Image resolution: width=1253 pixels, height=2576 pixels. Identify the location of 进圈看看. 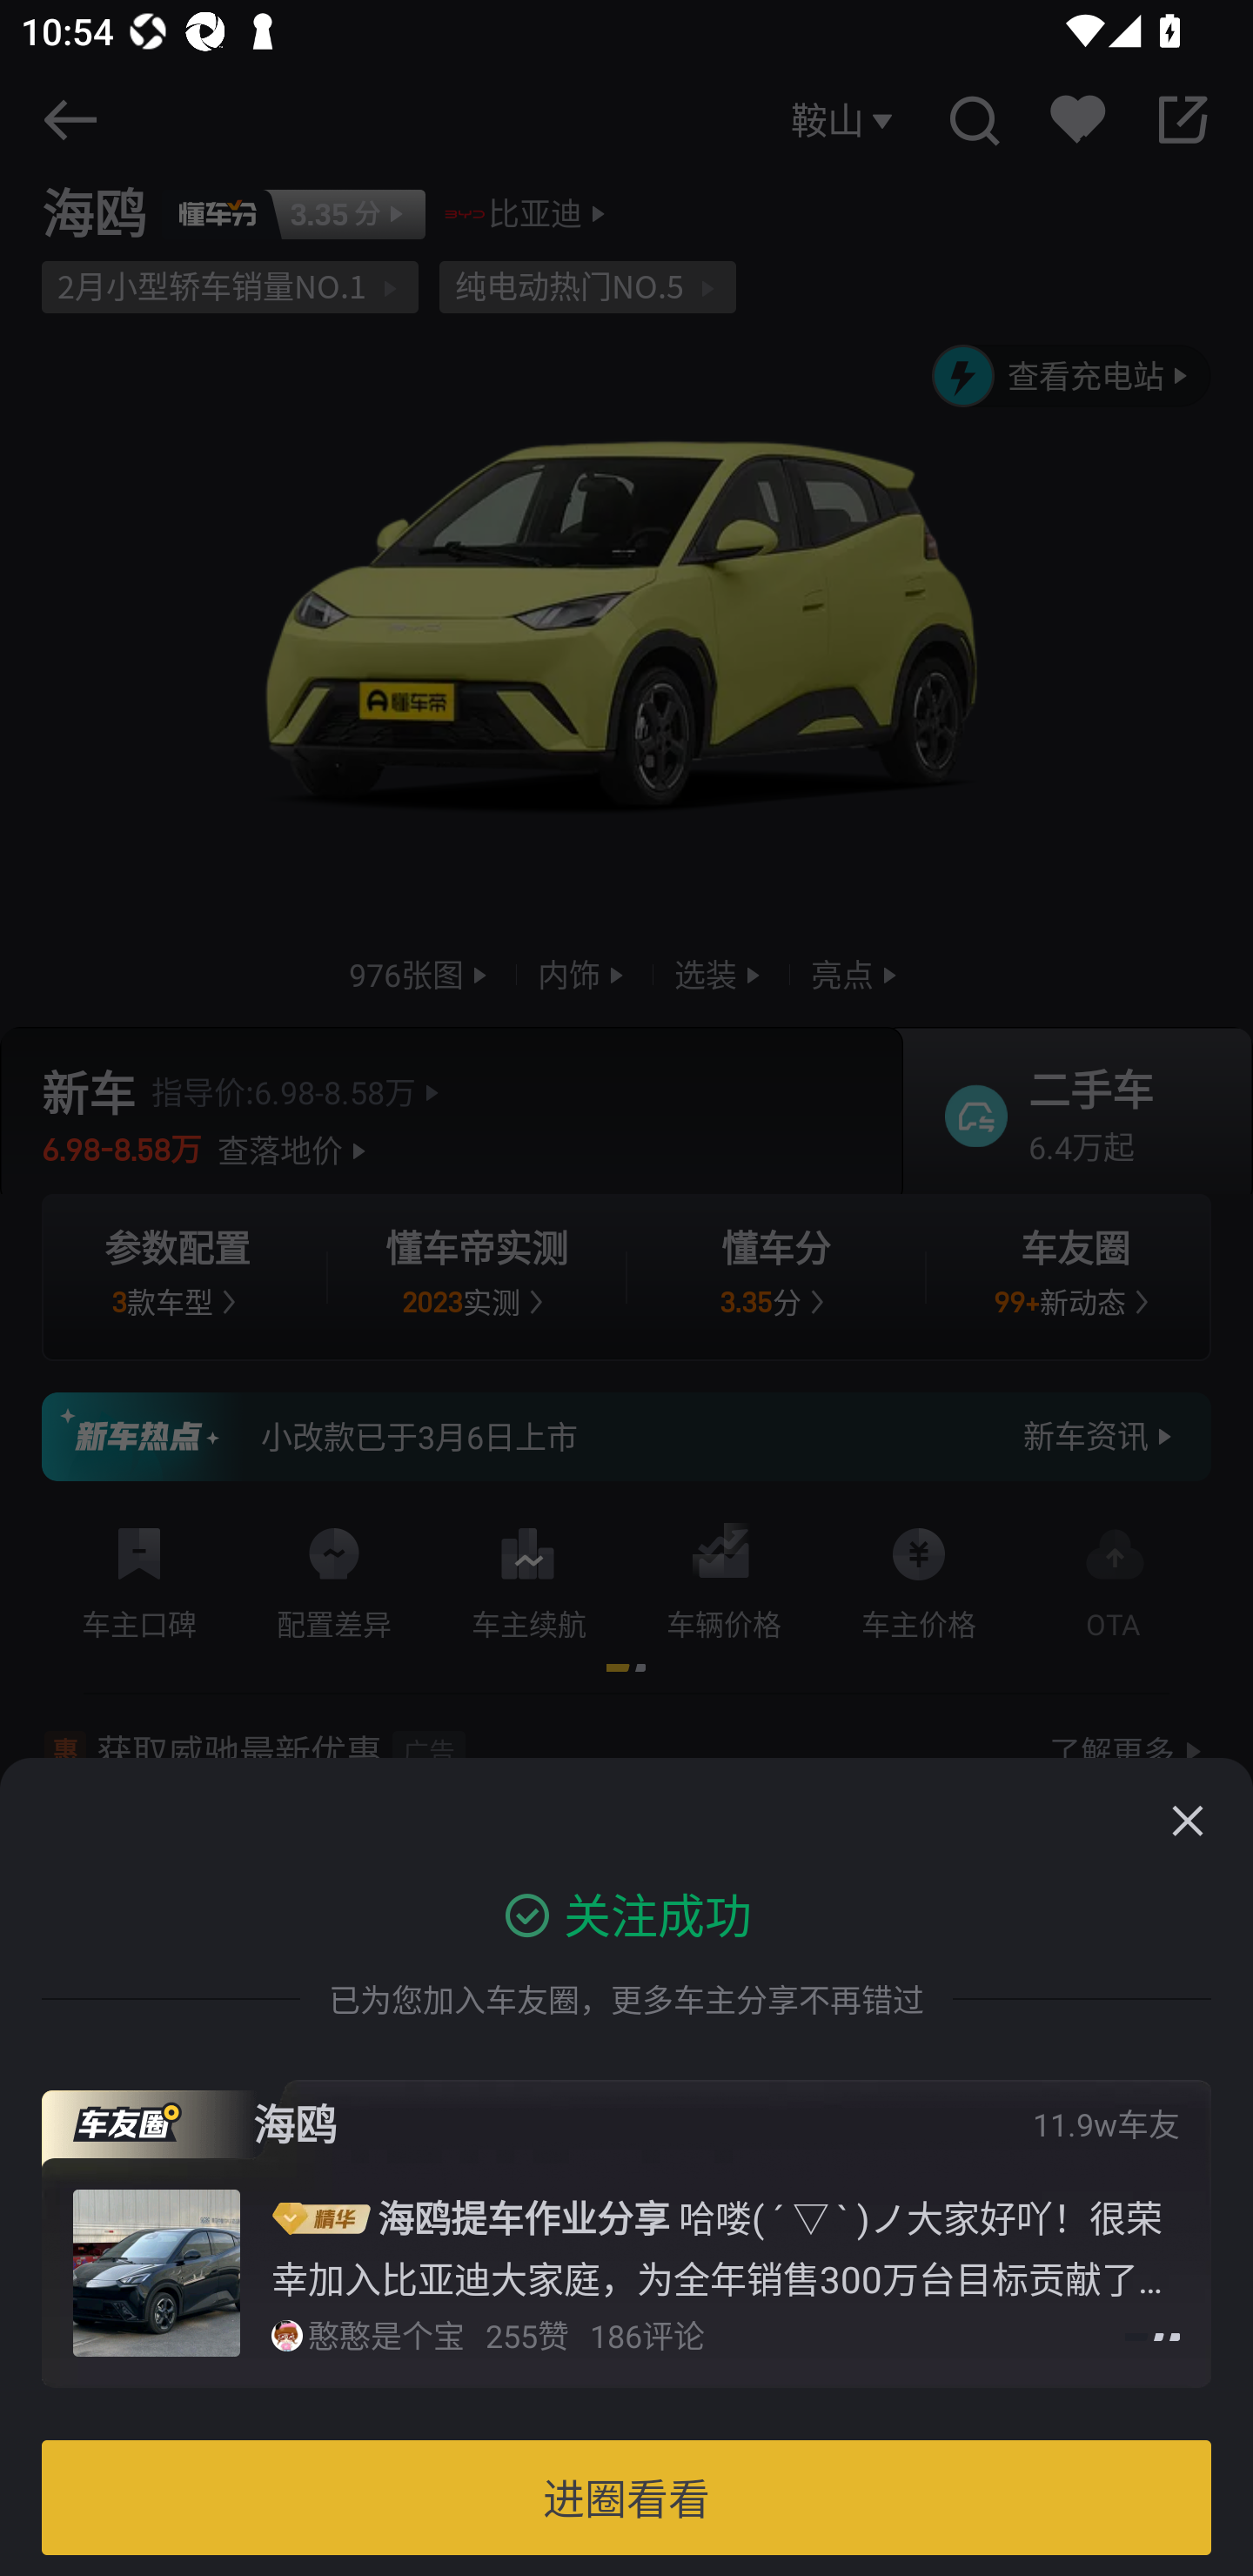
(626, 2498).